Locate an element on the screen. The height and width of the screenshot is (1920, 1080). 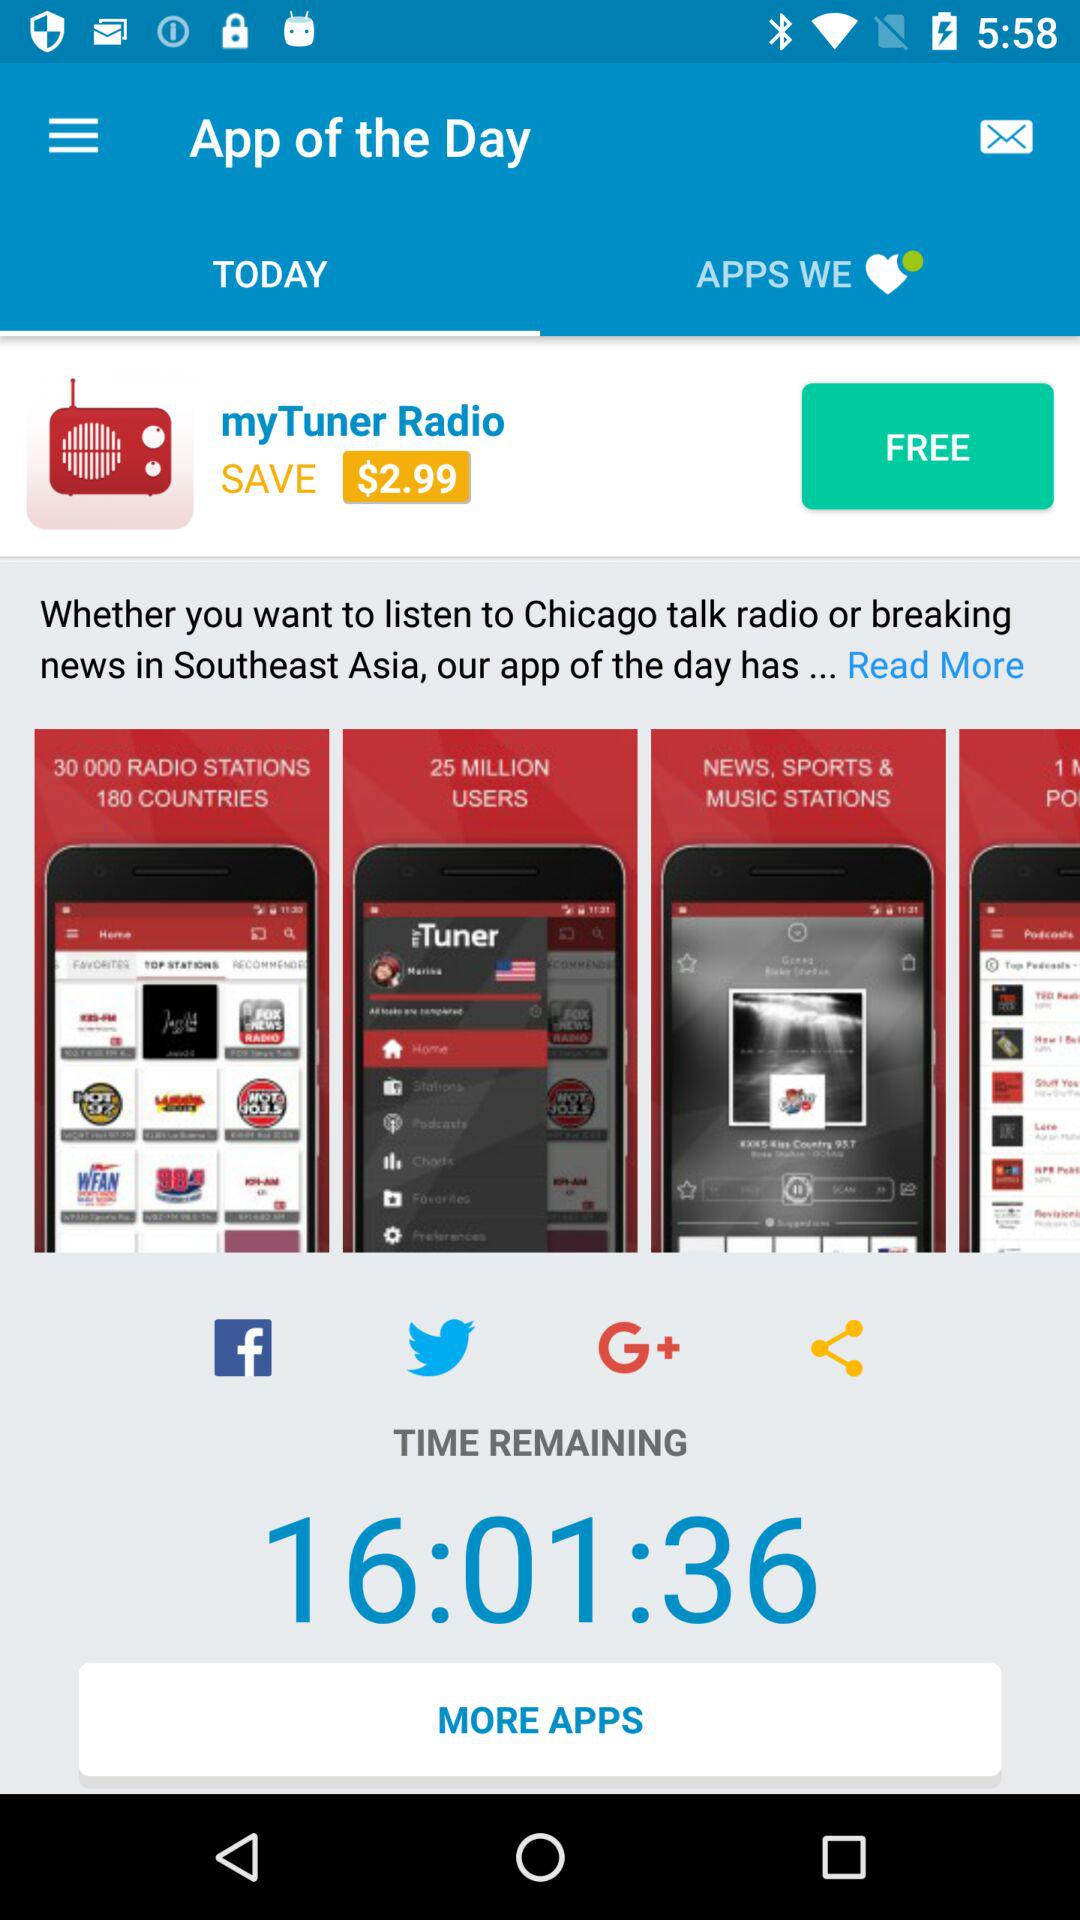
turn on the icon to the right of the app of the is located at coordinates (1006, 136).